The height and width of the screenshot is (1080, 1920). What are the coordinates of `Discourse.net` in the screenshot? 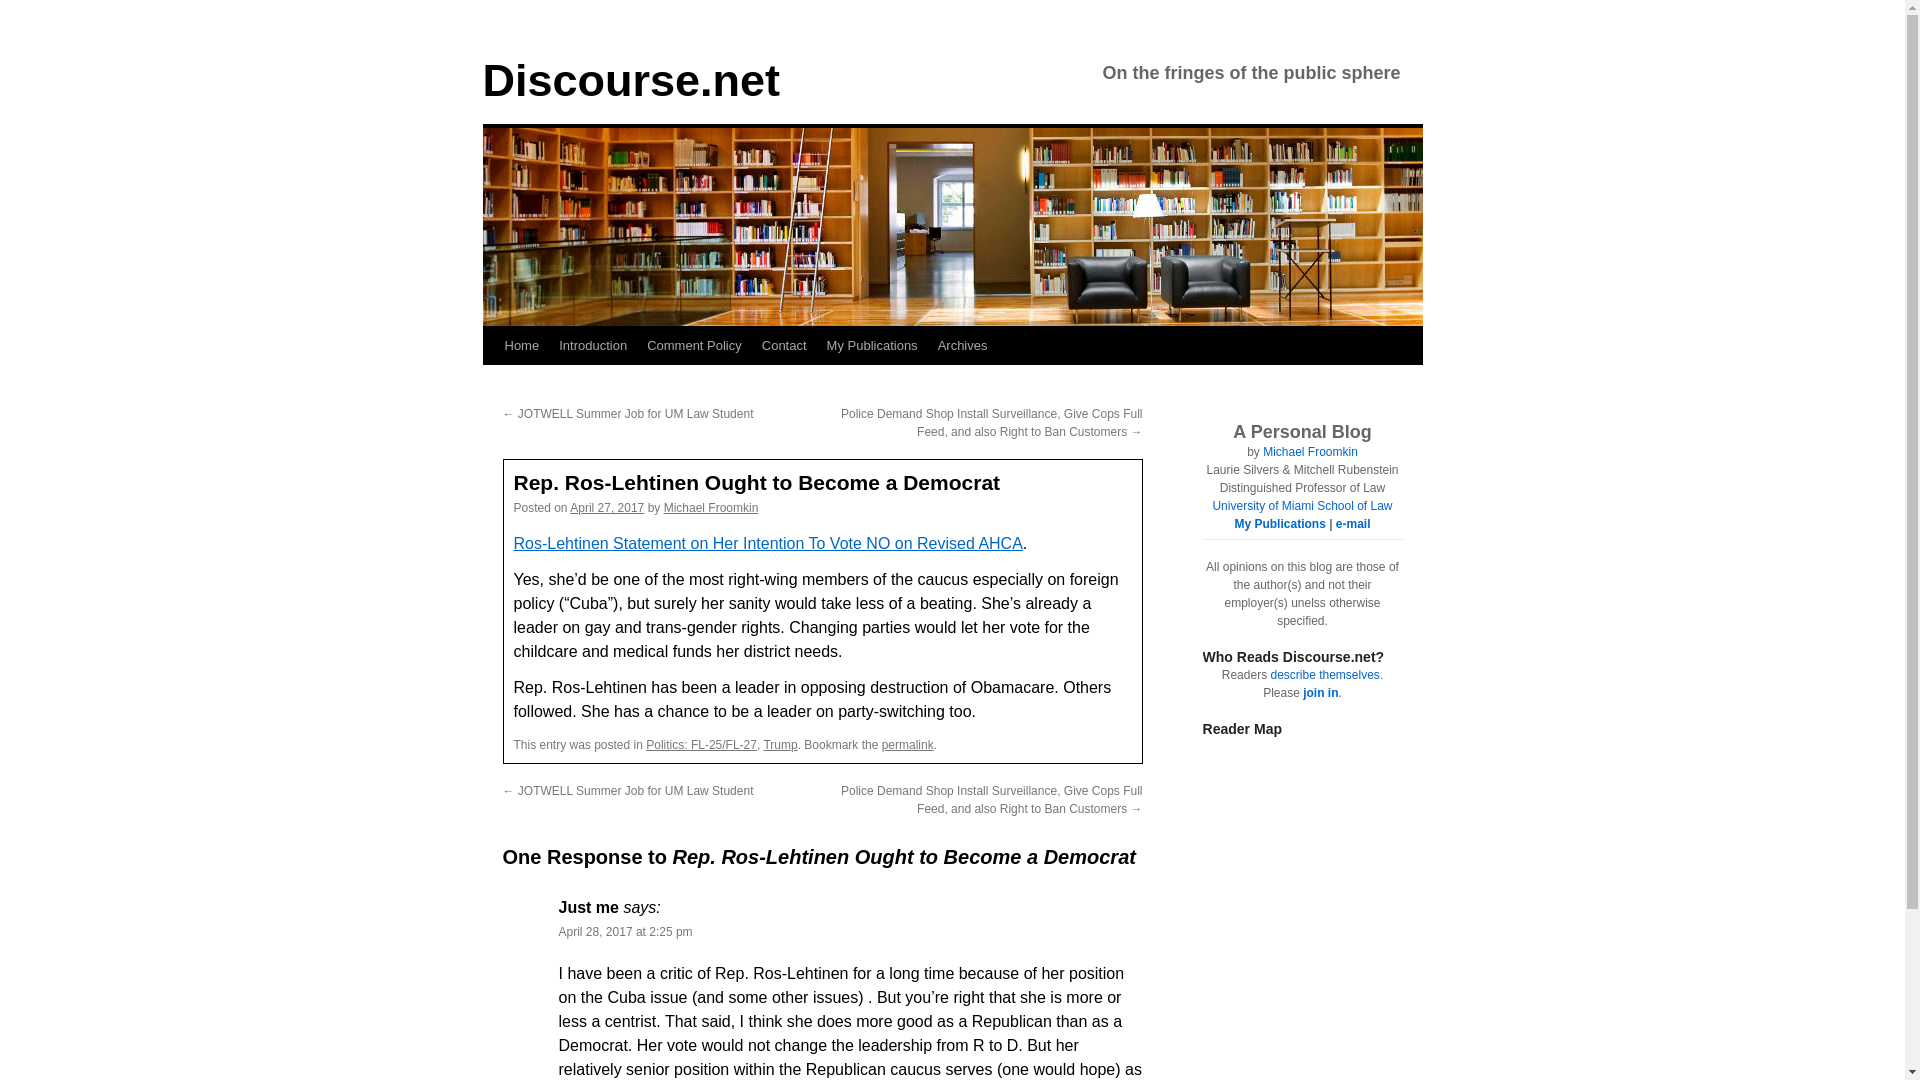 It's located at (630, 80).